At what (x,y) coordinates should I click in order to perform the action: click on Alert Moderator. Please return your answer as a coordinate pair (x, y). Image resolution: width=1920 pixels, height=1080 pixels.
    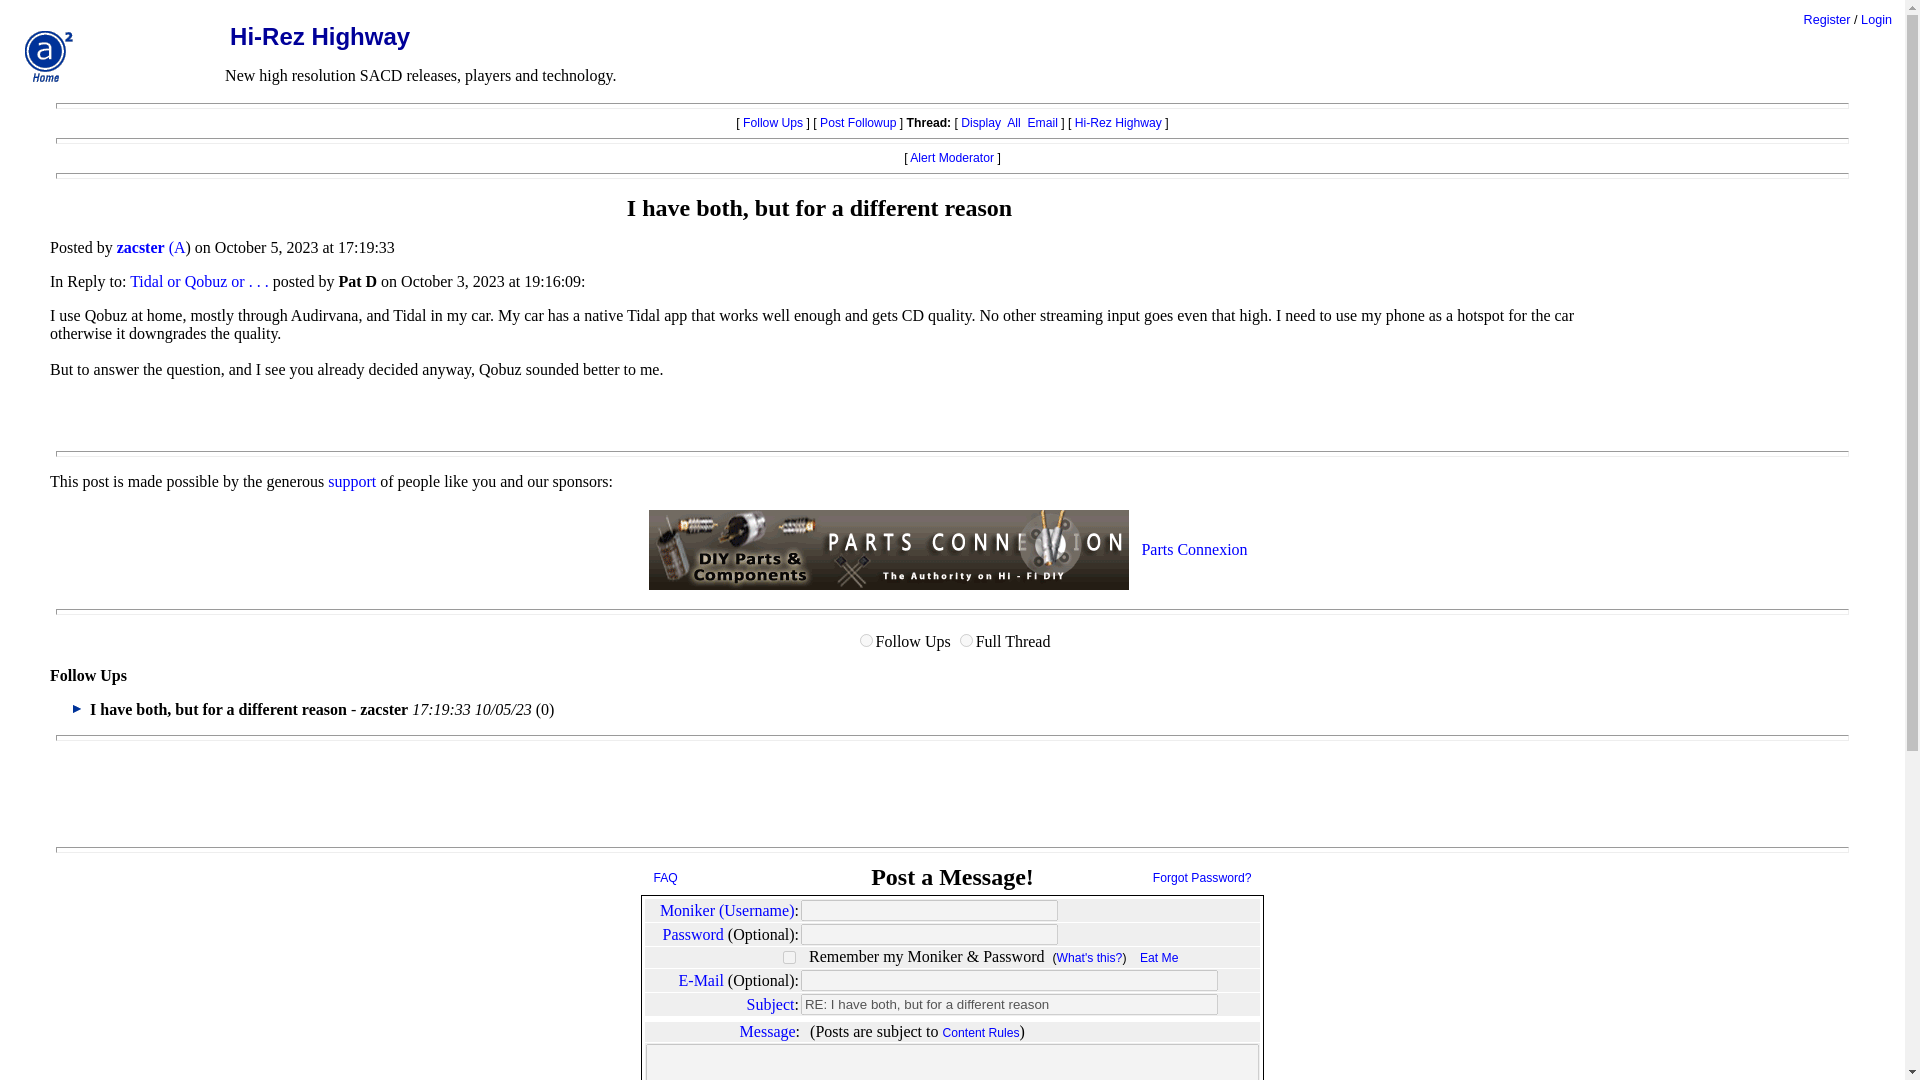
    Looking at the image, I should click on (952, 158).